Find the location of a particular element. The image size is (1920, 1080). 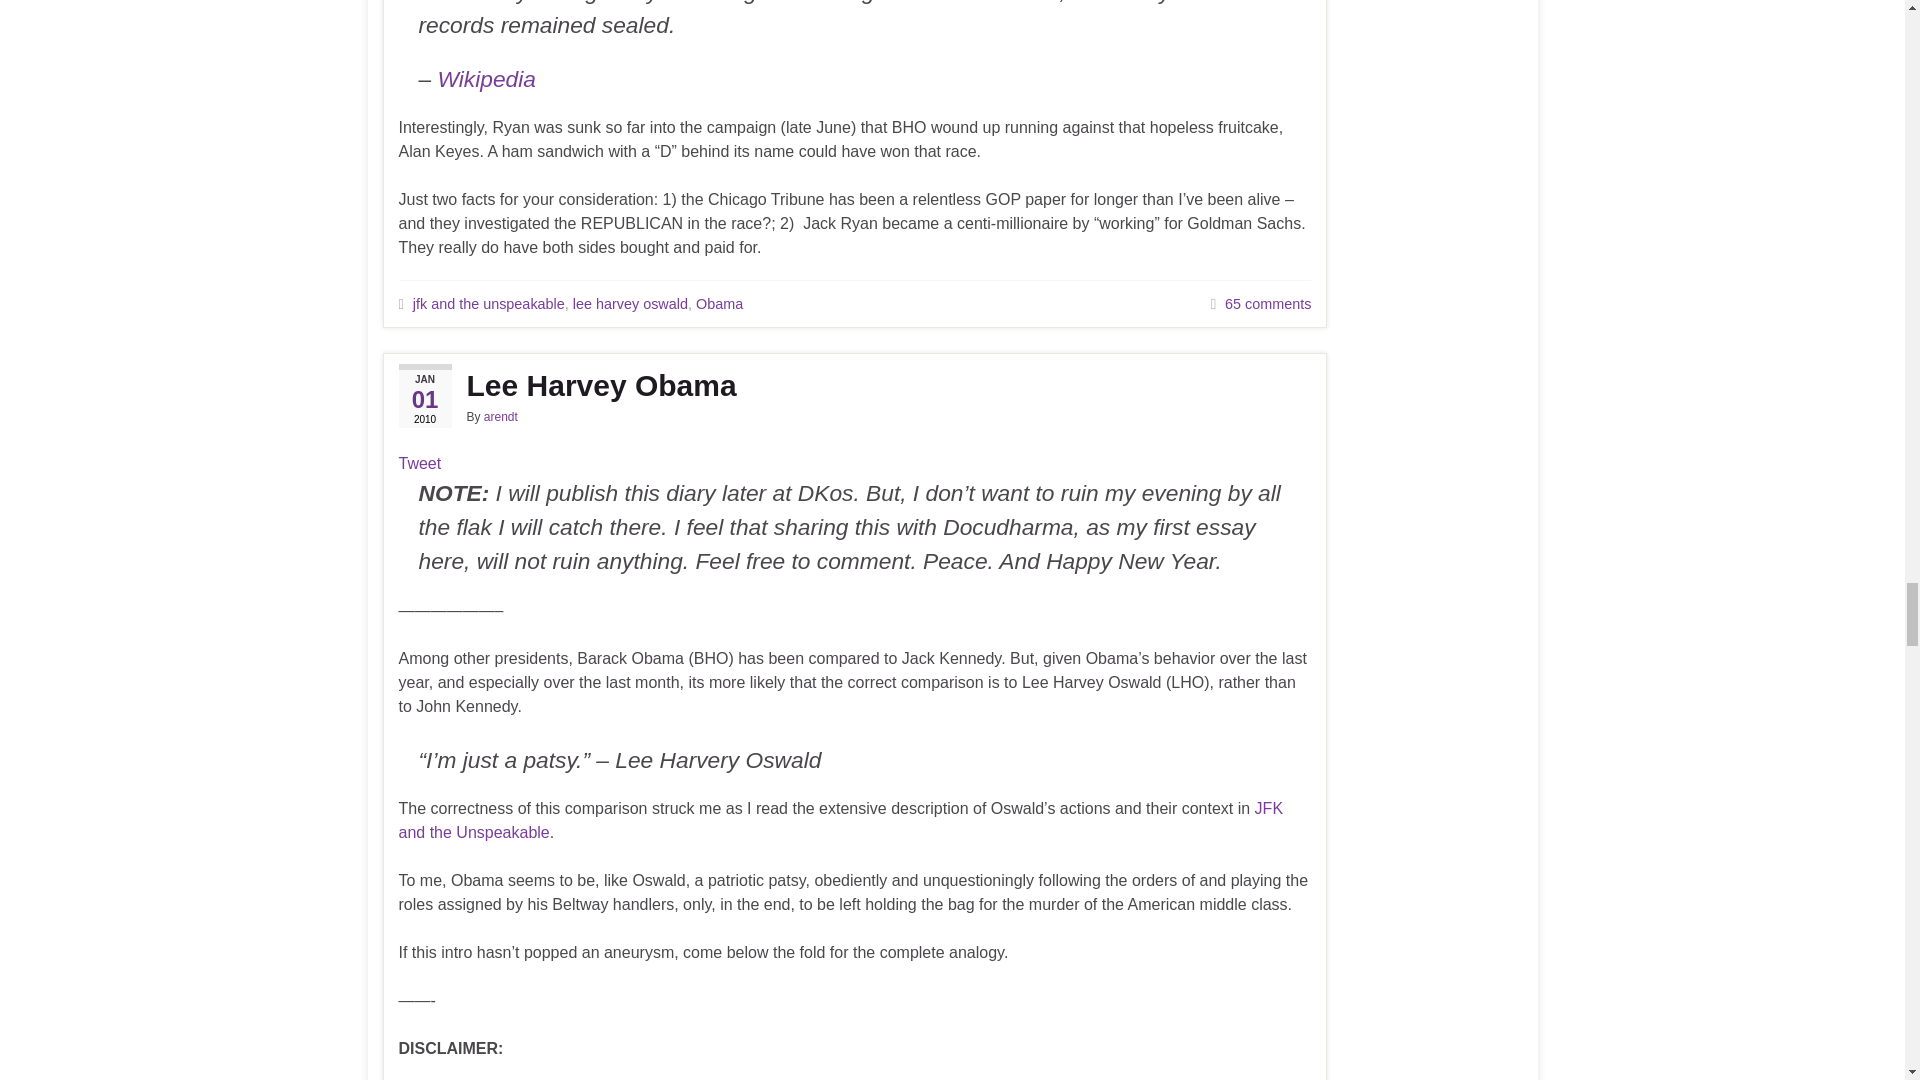

jfk and the unspeakable is located at coordinates (488, 304).